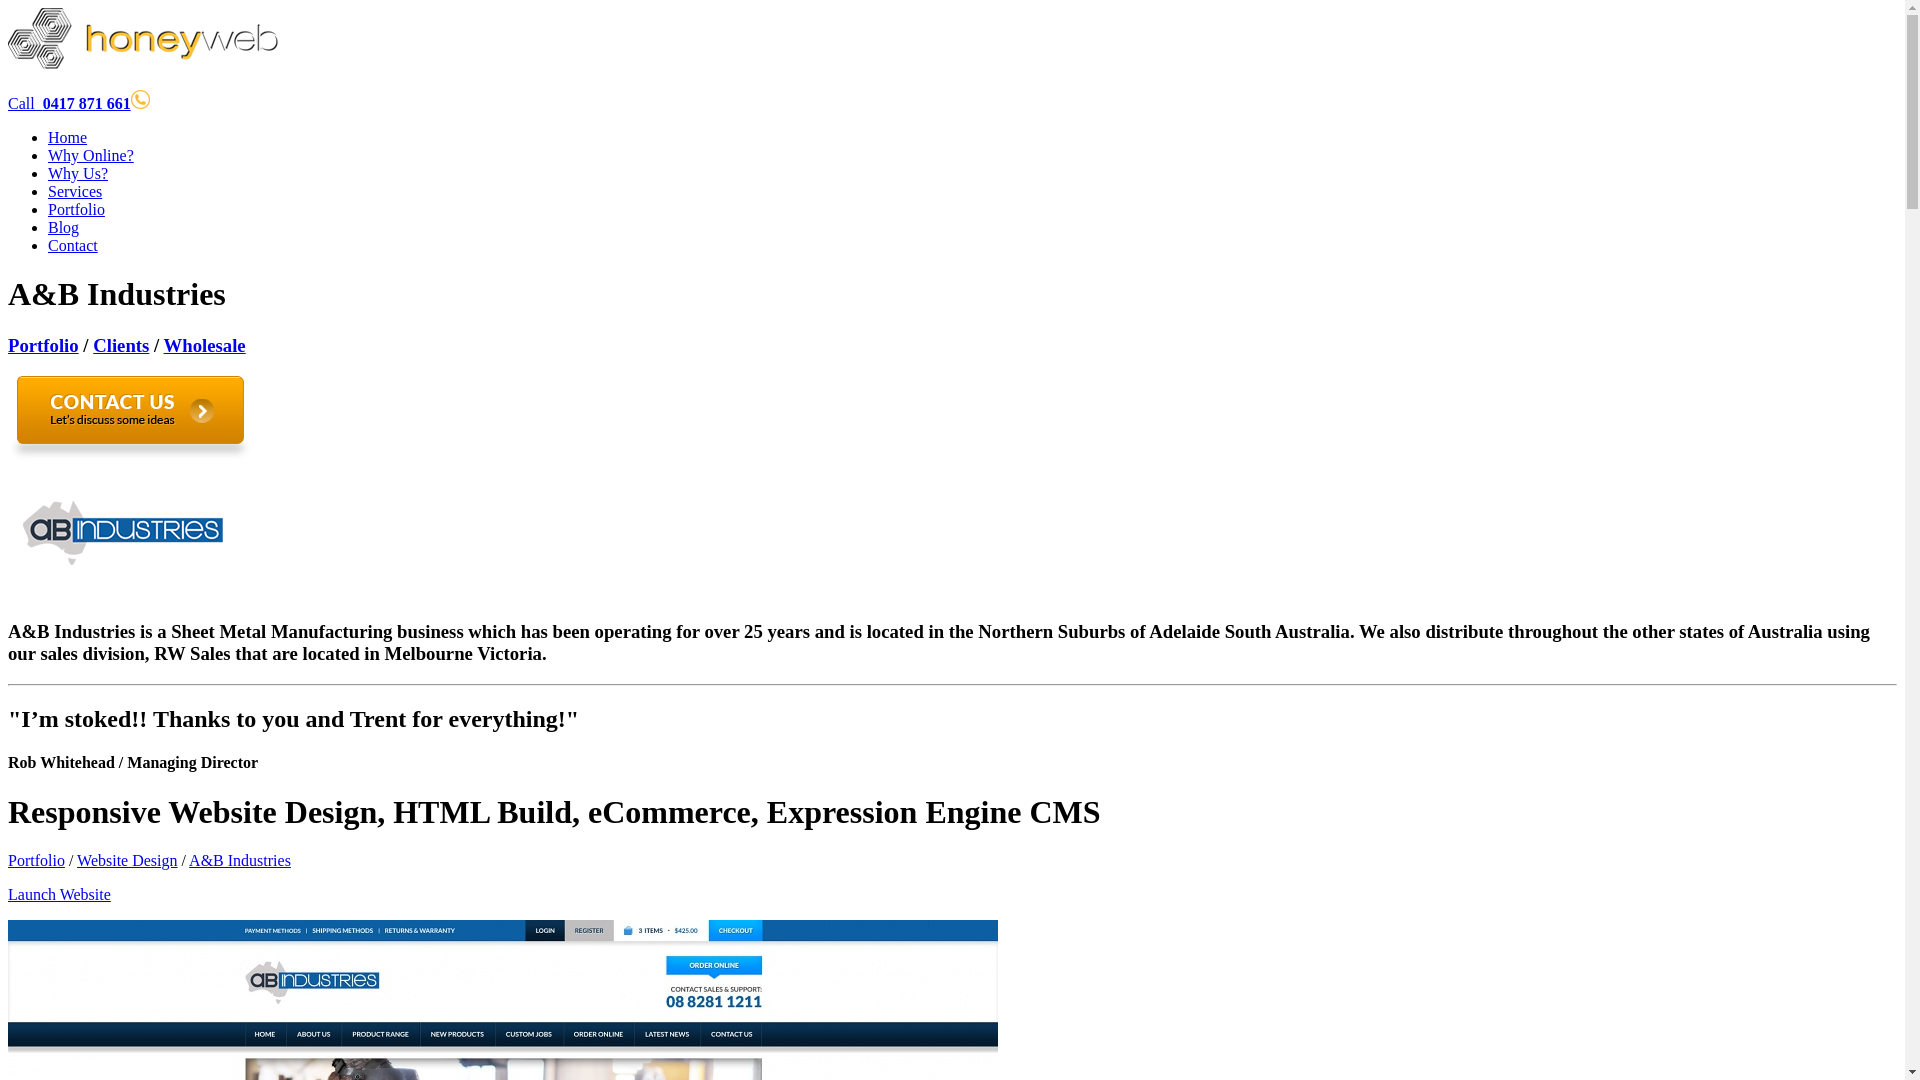  What do you see at coordinates (70, 104) in the screenshot?
I see `Call  0417 871 661` at bounding box center [70, 104].